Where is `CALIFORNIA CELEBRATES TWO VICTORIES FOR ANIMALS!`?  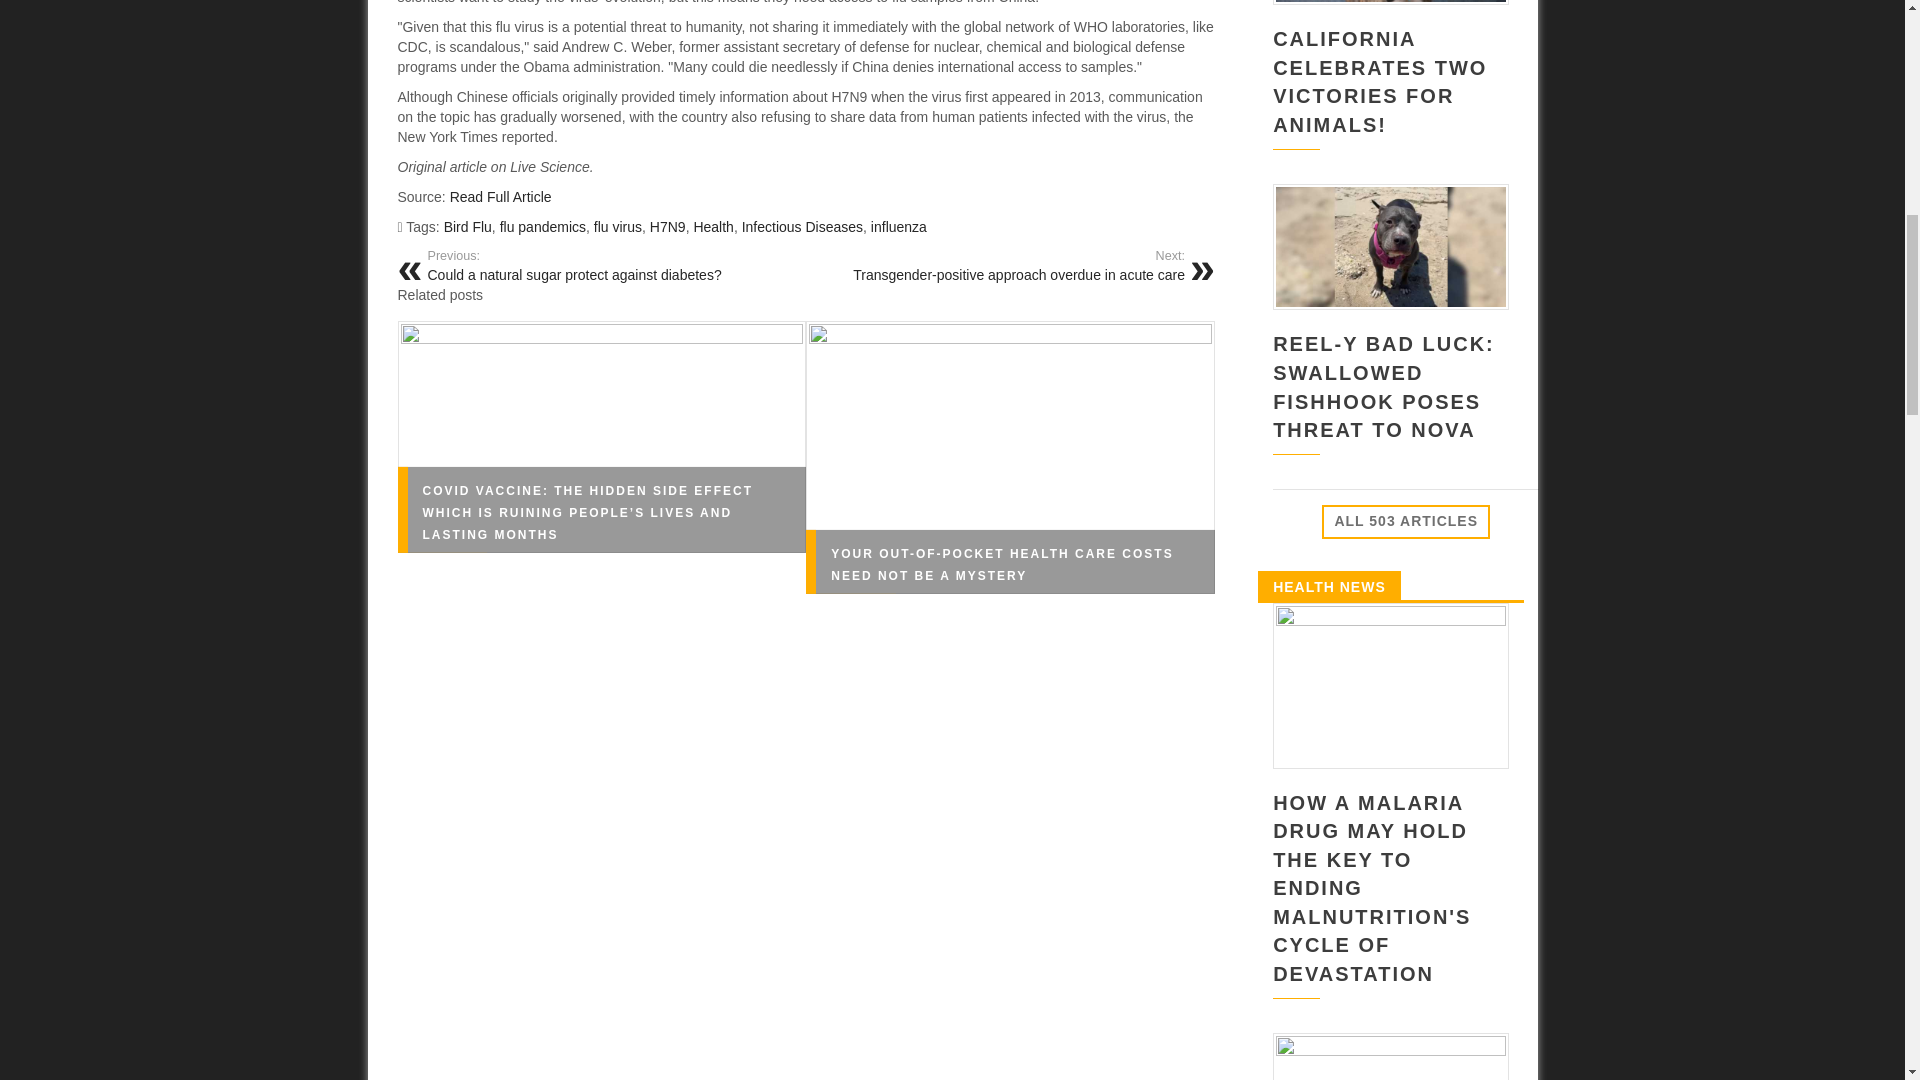
CALIFORNIA CELEBRATES TWO VICTORIES FOR ANIMALS! is located at coordinates (1379, 82).